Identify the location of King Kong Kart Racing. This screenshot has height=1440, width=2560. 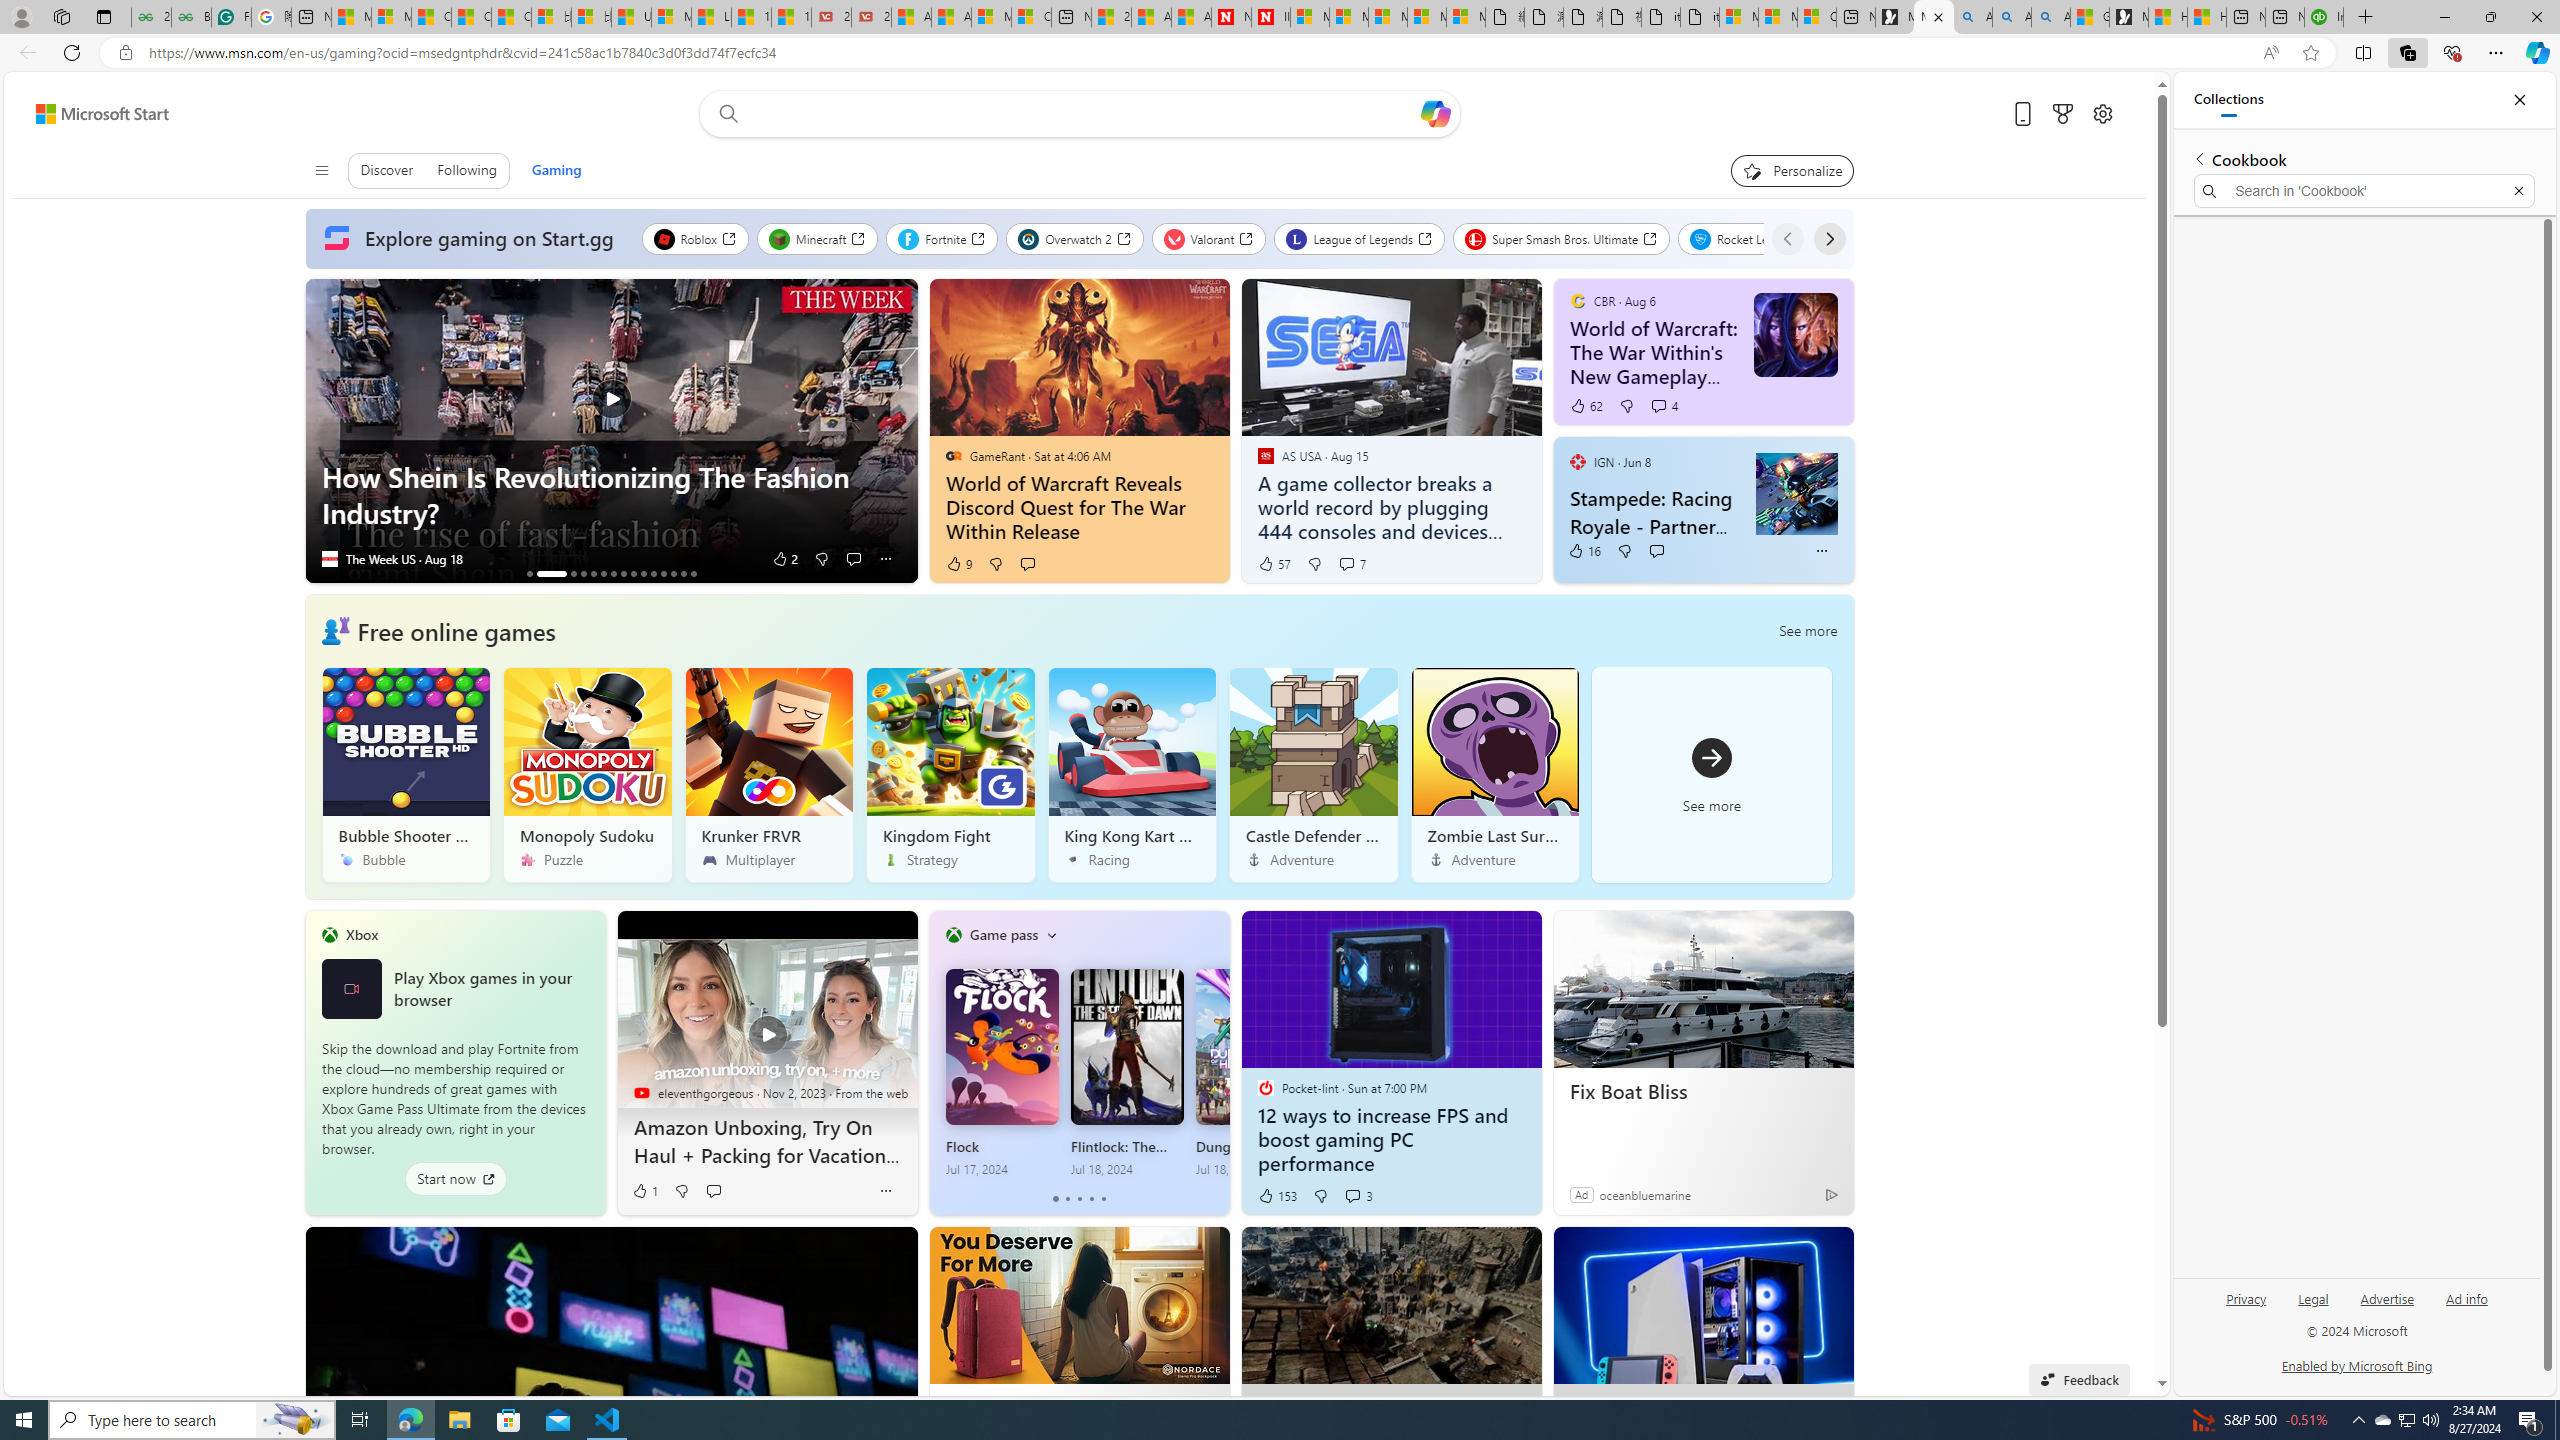
(1132, 774).